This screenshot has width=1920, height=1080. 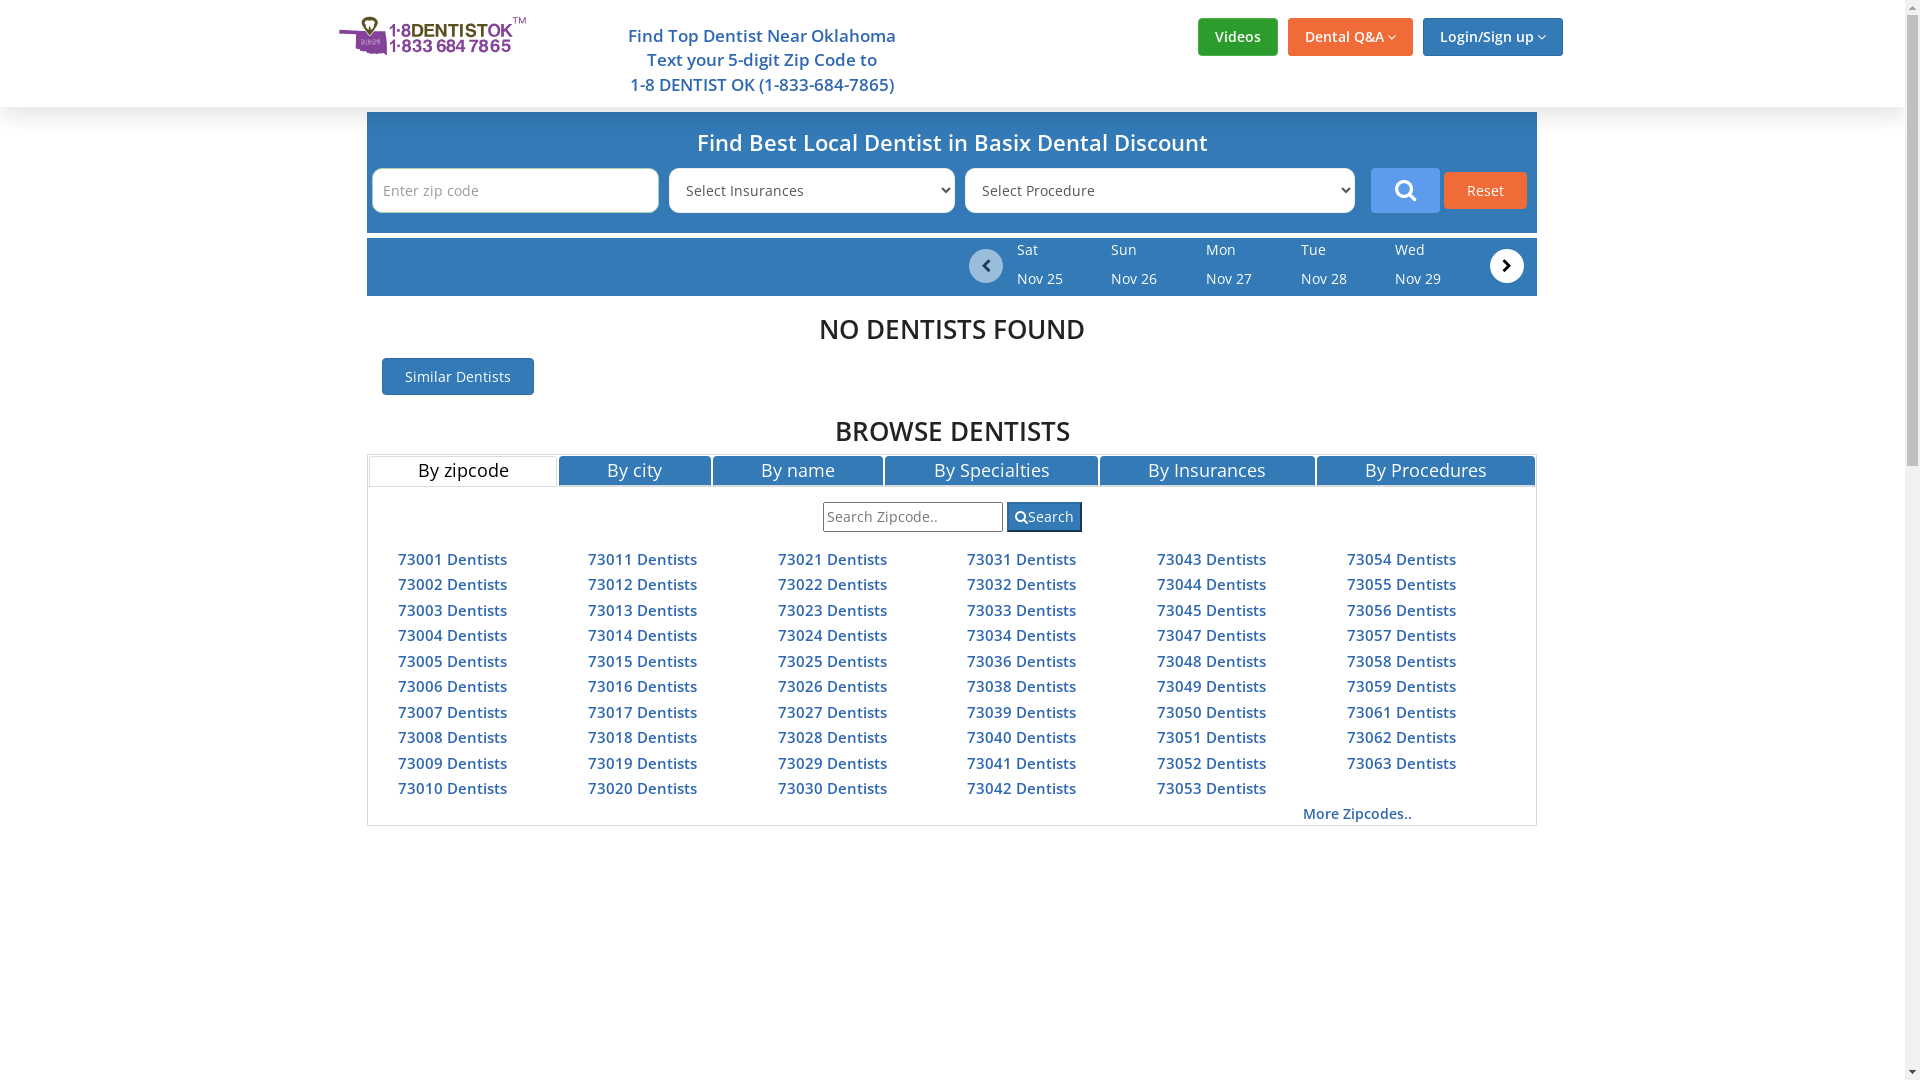 I want to click on 73009 Dentists, so click(x=452, y=762).